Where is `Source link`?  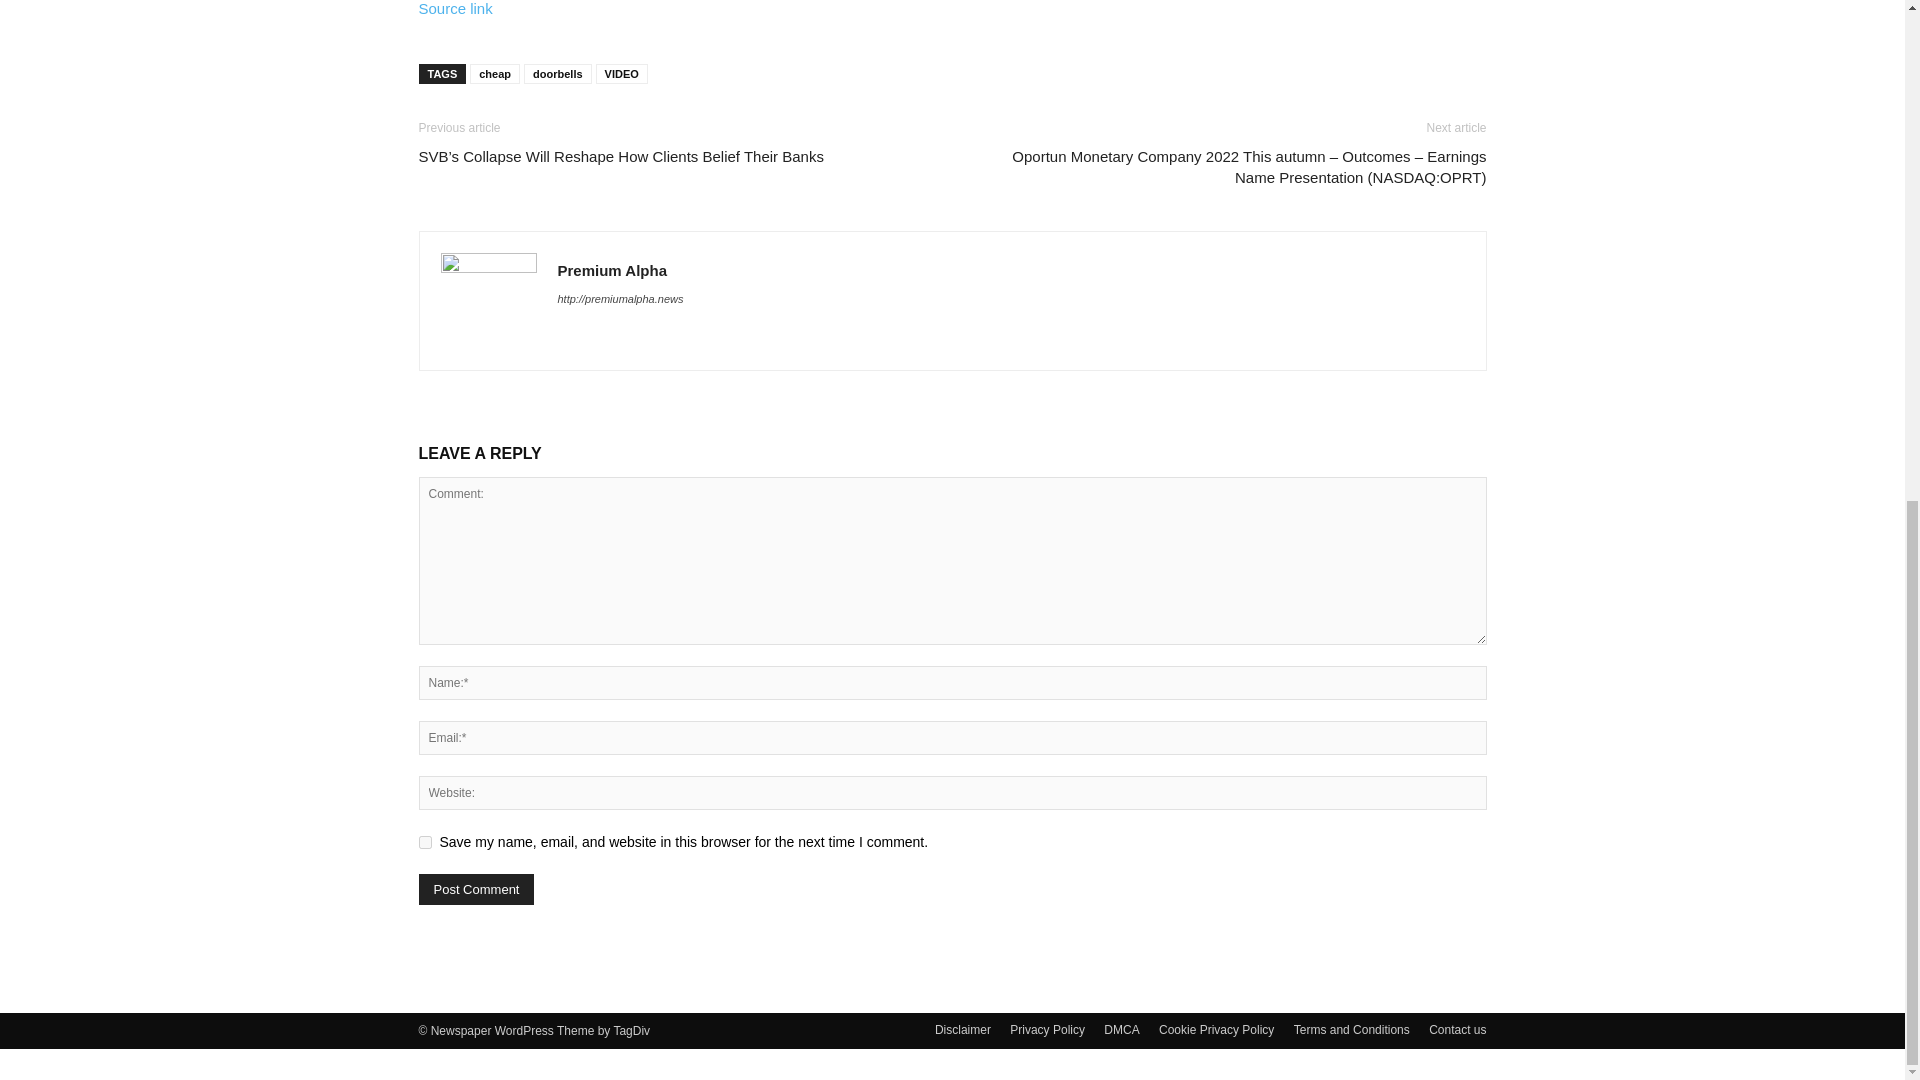
Source link is located at coordinates (454, 8).